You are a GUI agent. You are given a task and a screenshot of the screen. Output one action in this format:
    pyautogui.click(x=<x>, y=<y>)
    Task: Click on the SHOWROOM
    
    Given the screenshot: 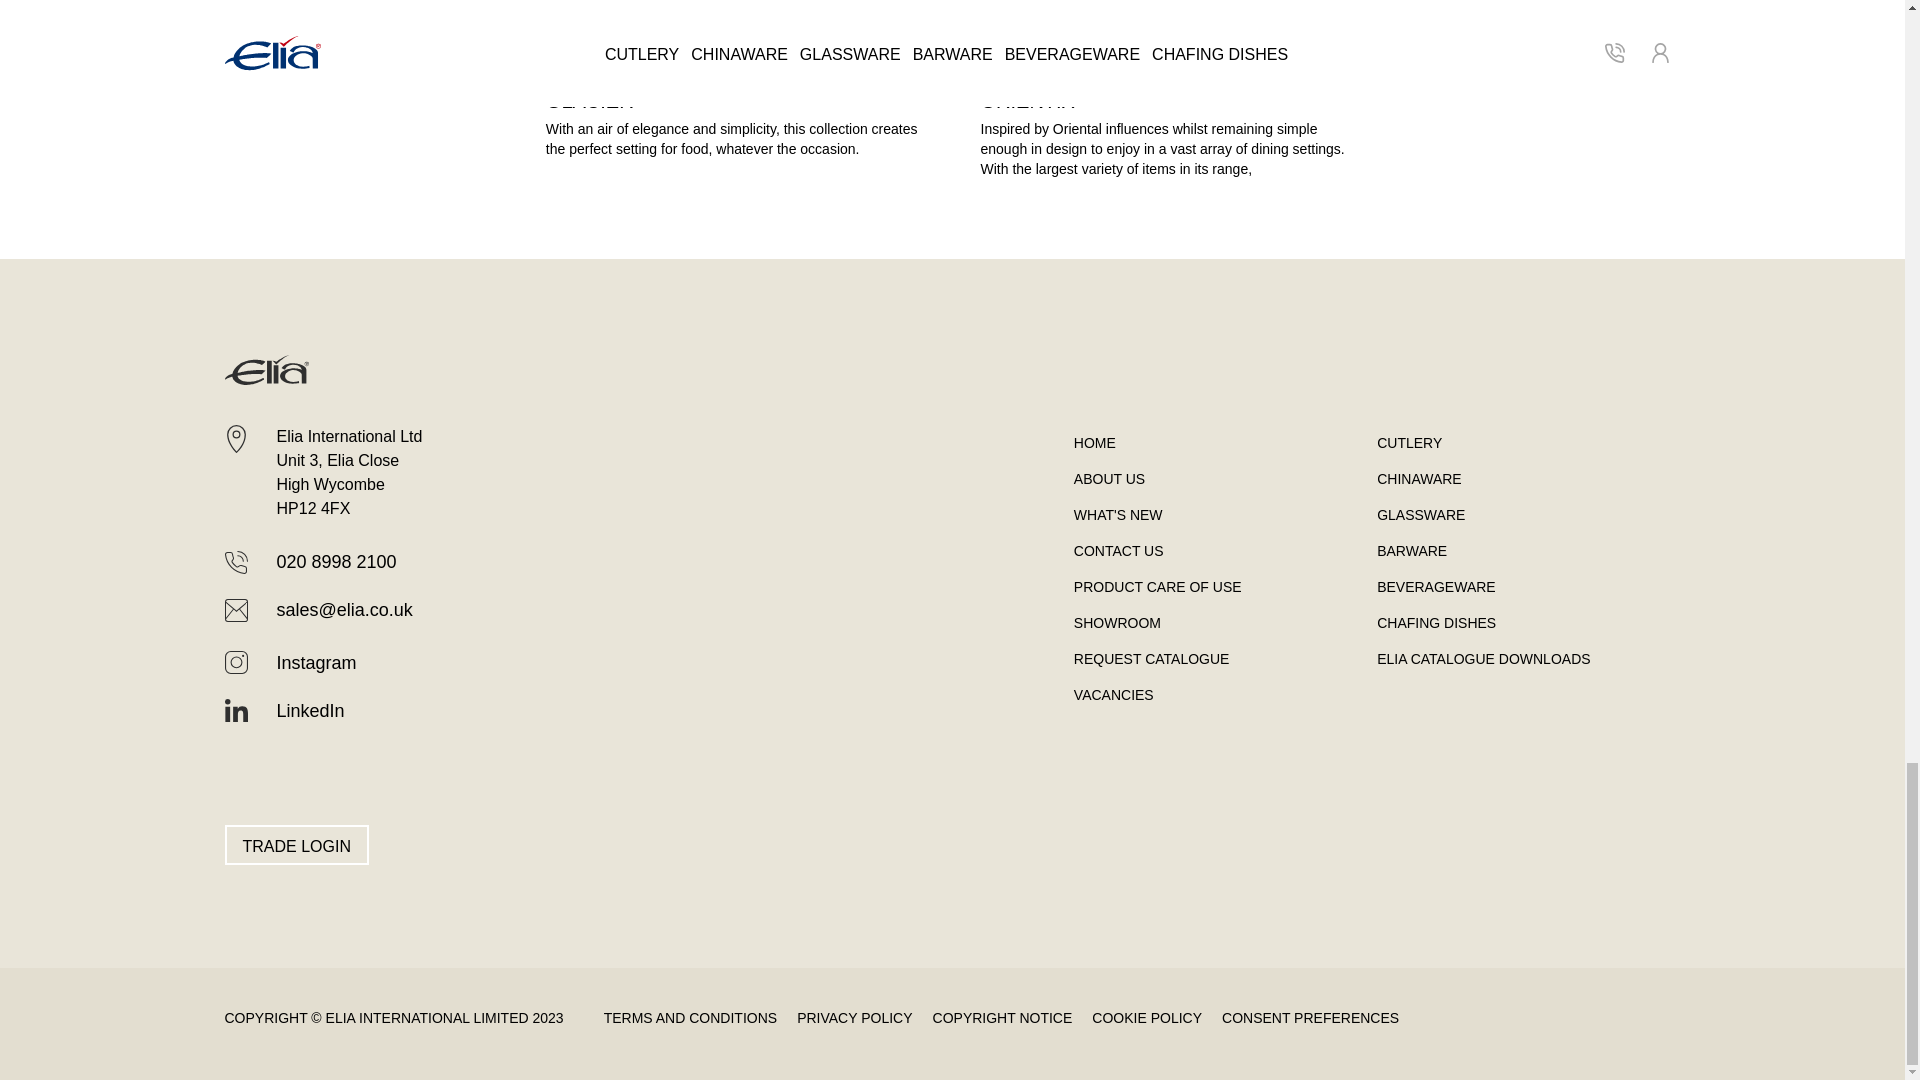 What is the action you would take?
    pyautogui.click(x=1108, y=478)
    